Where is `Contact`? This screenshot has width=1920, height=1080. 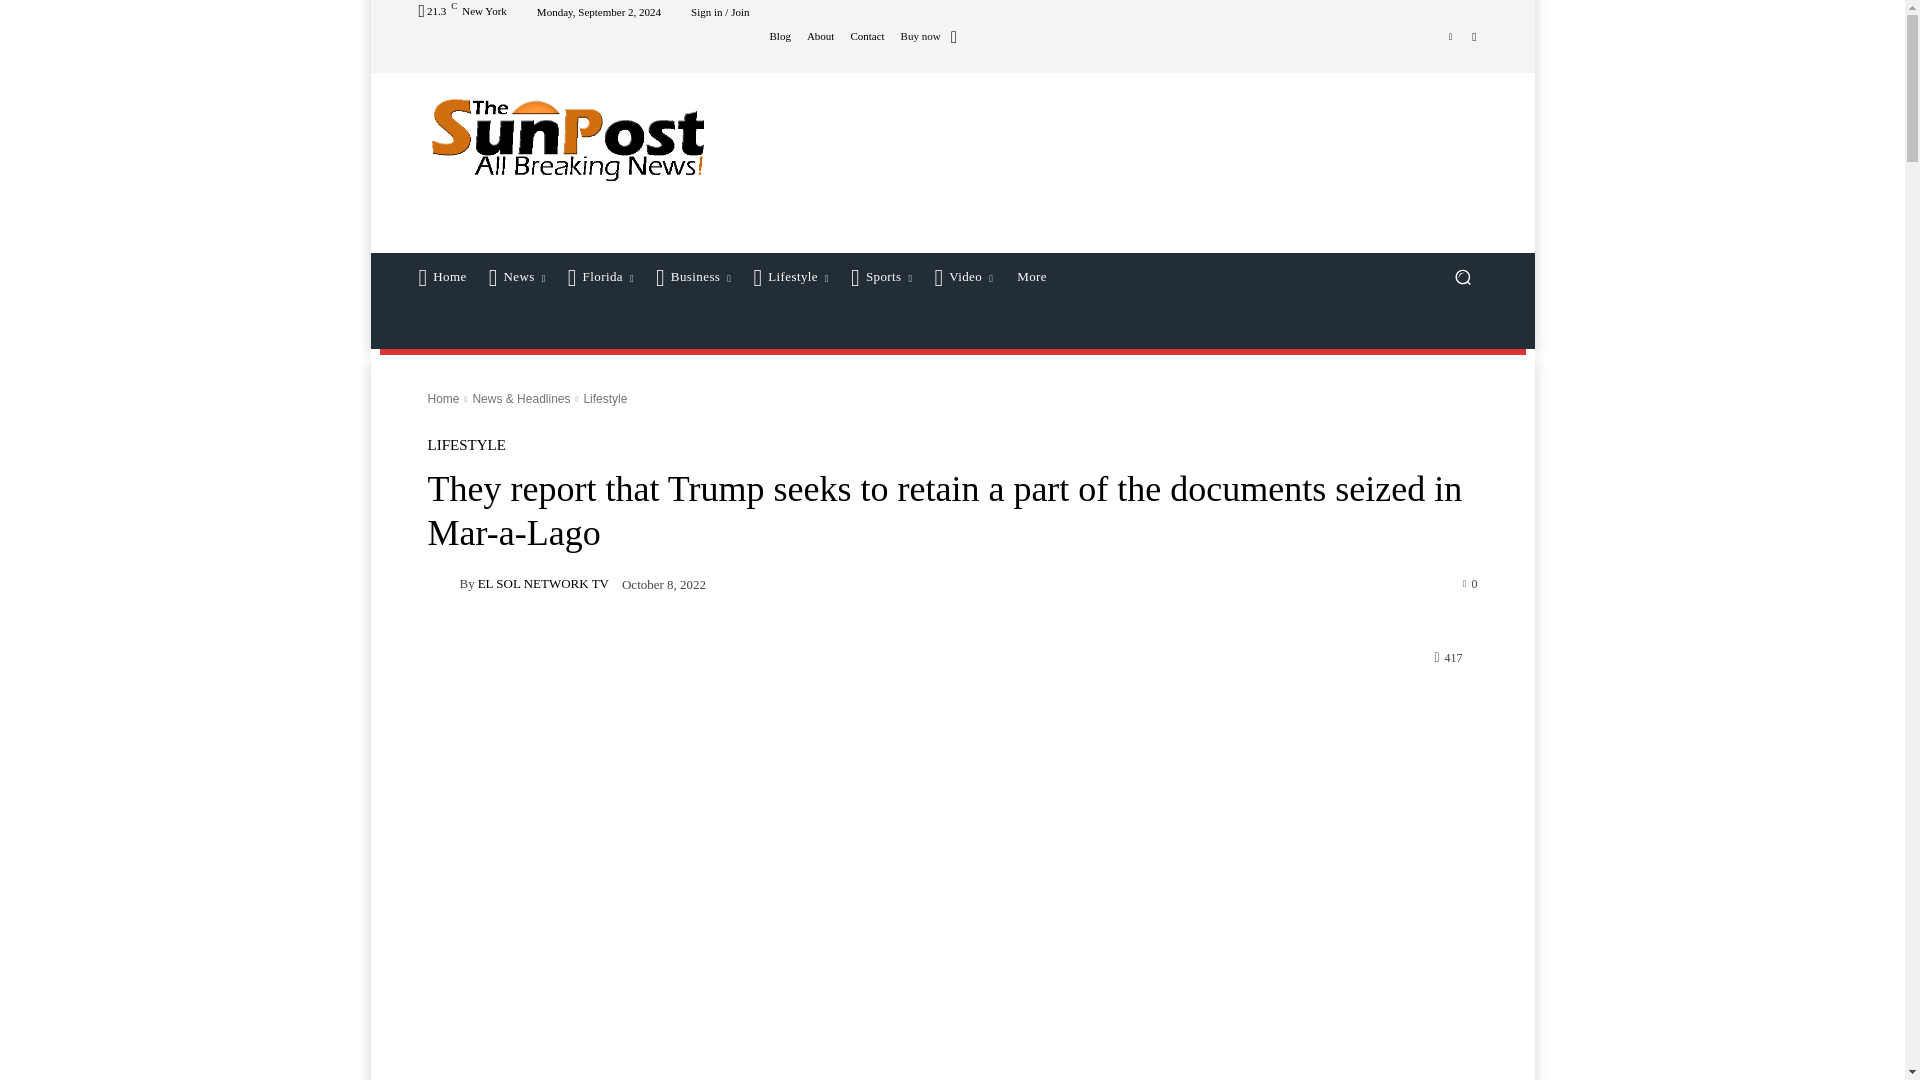
Contact is located at coordinates (866, 36).